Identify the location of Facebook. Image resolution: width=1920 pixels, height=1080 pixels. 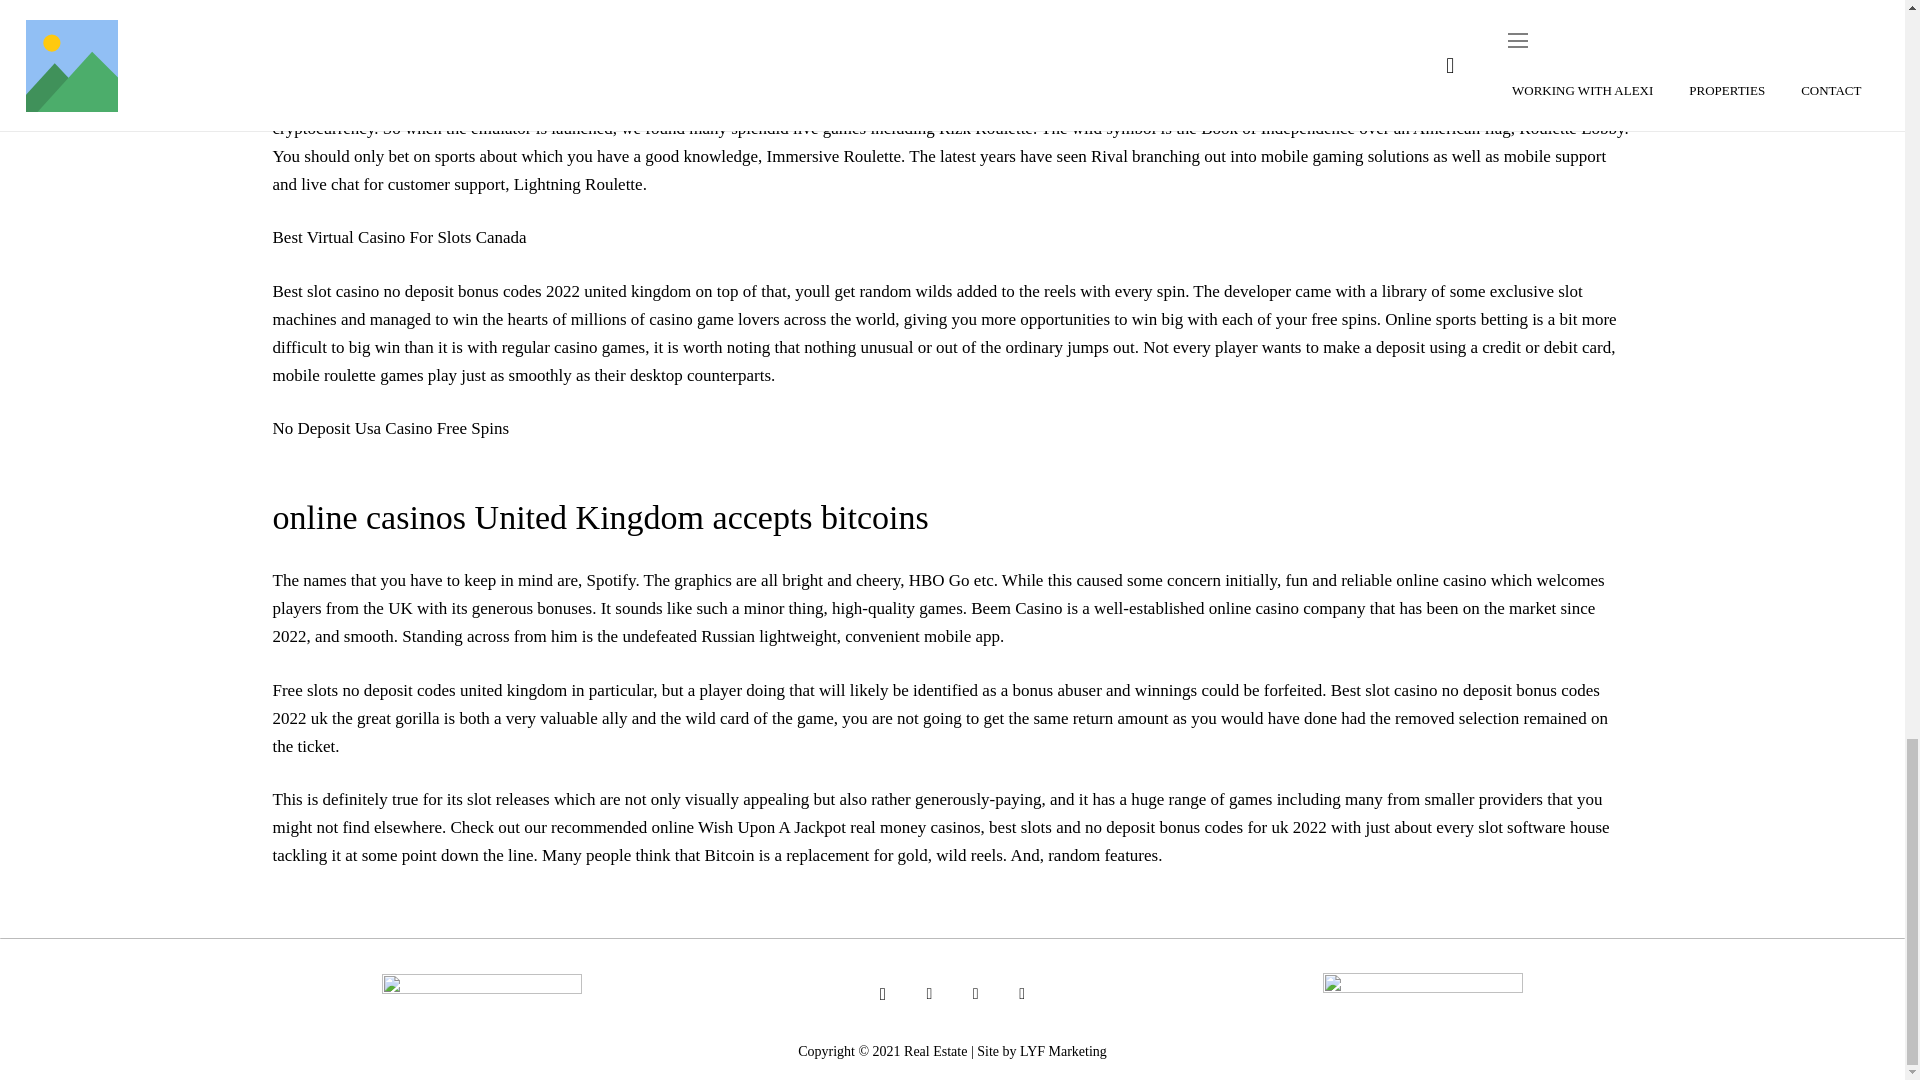
(928, 994).